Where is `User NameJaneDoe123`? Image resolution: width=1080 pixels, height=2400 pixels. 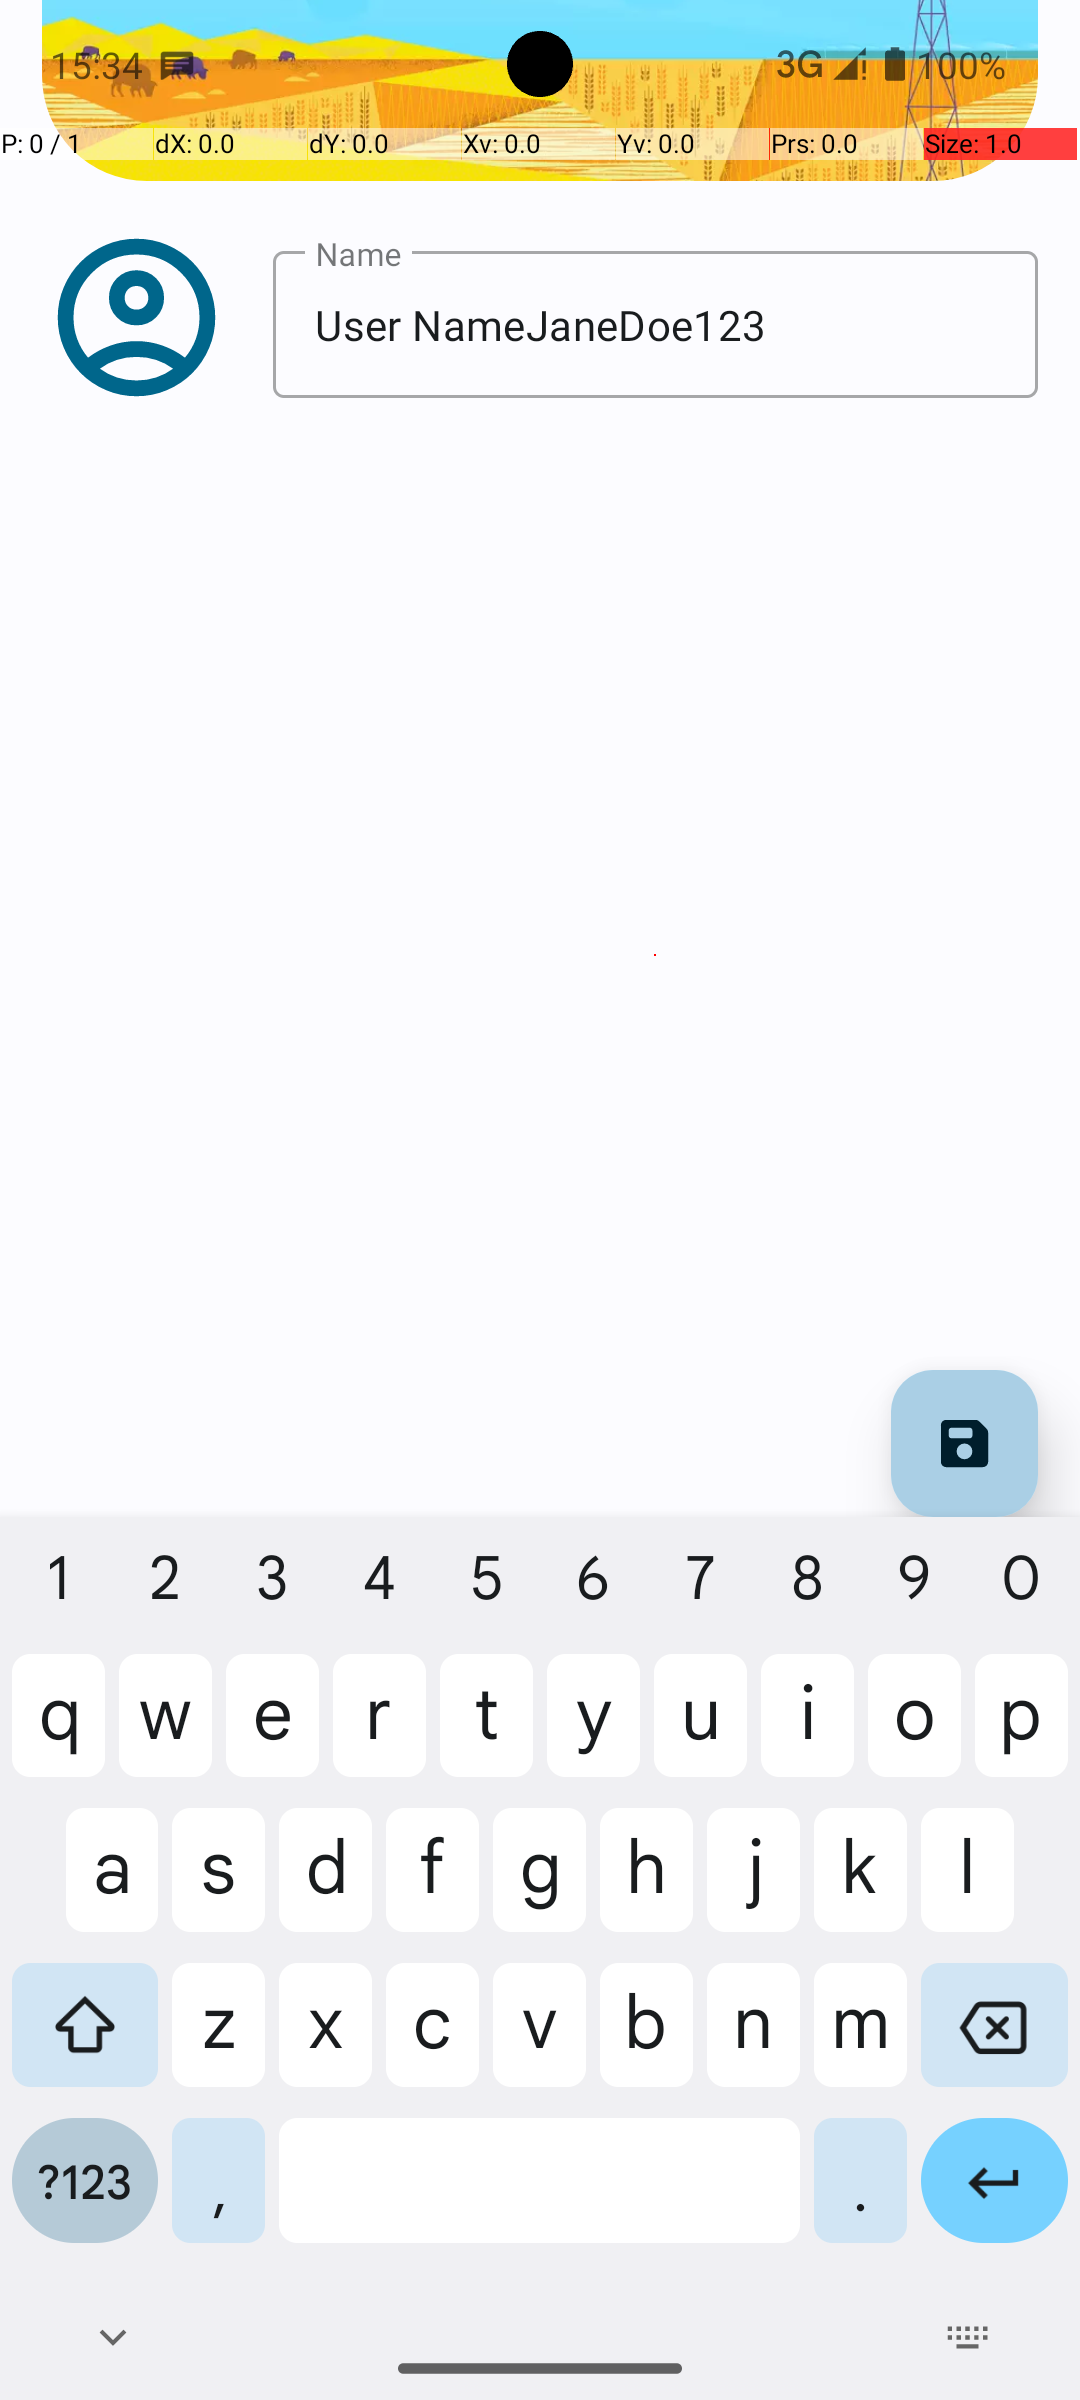
User NameJaneDoe123 is located at coordinates (656, 324).